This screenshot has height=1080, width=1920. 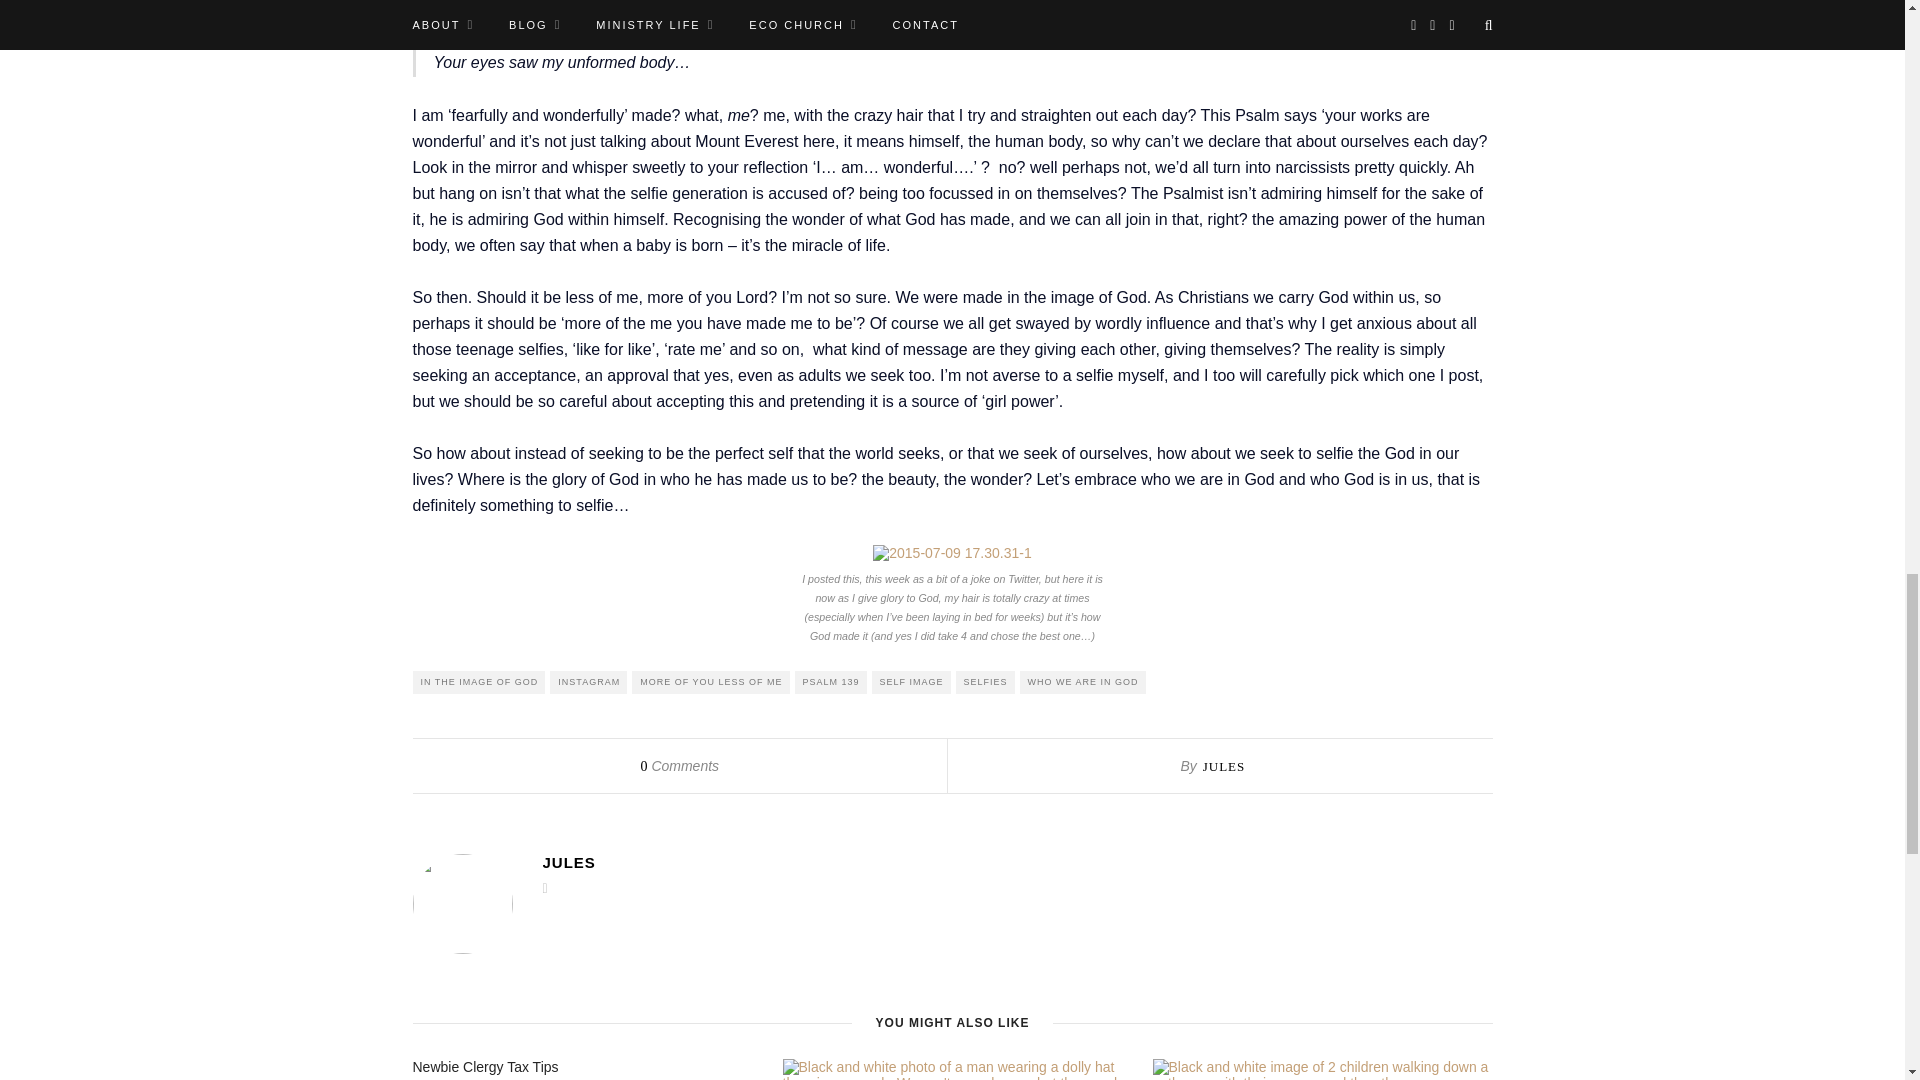 I want to click on JULES, so click(x=1224, y=766).